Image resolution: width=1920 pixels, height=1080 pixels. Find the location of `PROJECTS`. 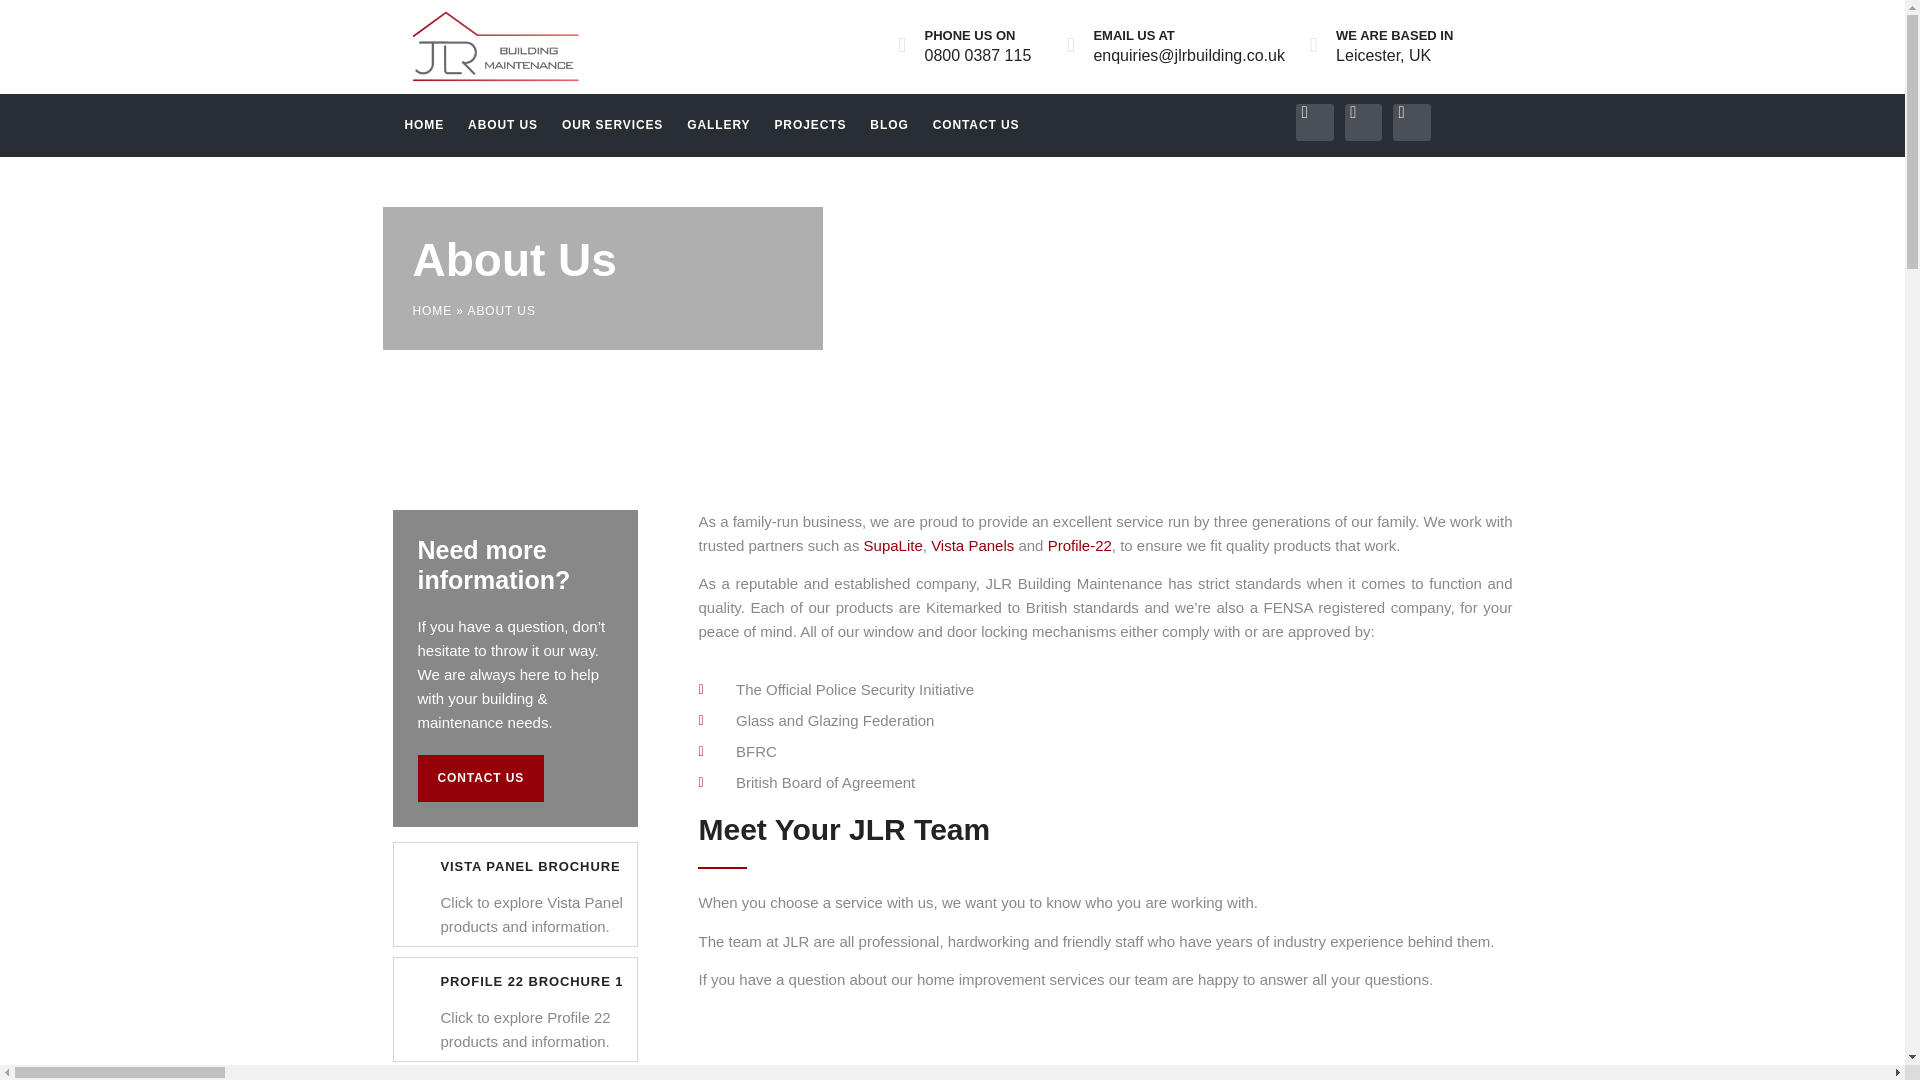

PROJECTS is located at coordinates (810, 124).